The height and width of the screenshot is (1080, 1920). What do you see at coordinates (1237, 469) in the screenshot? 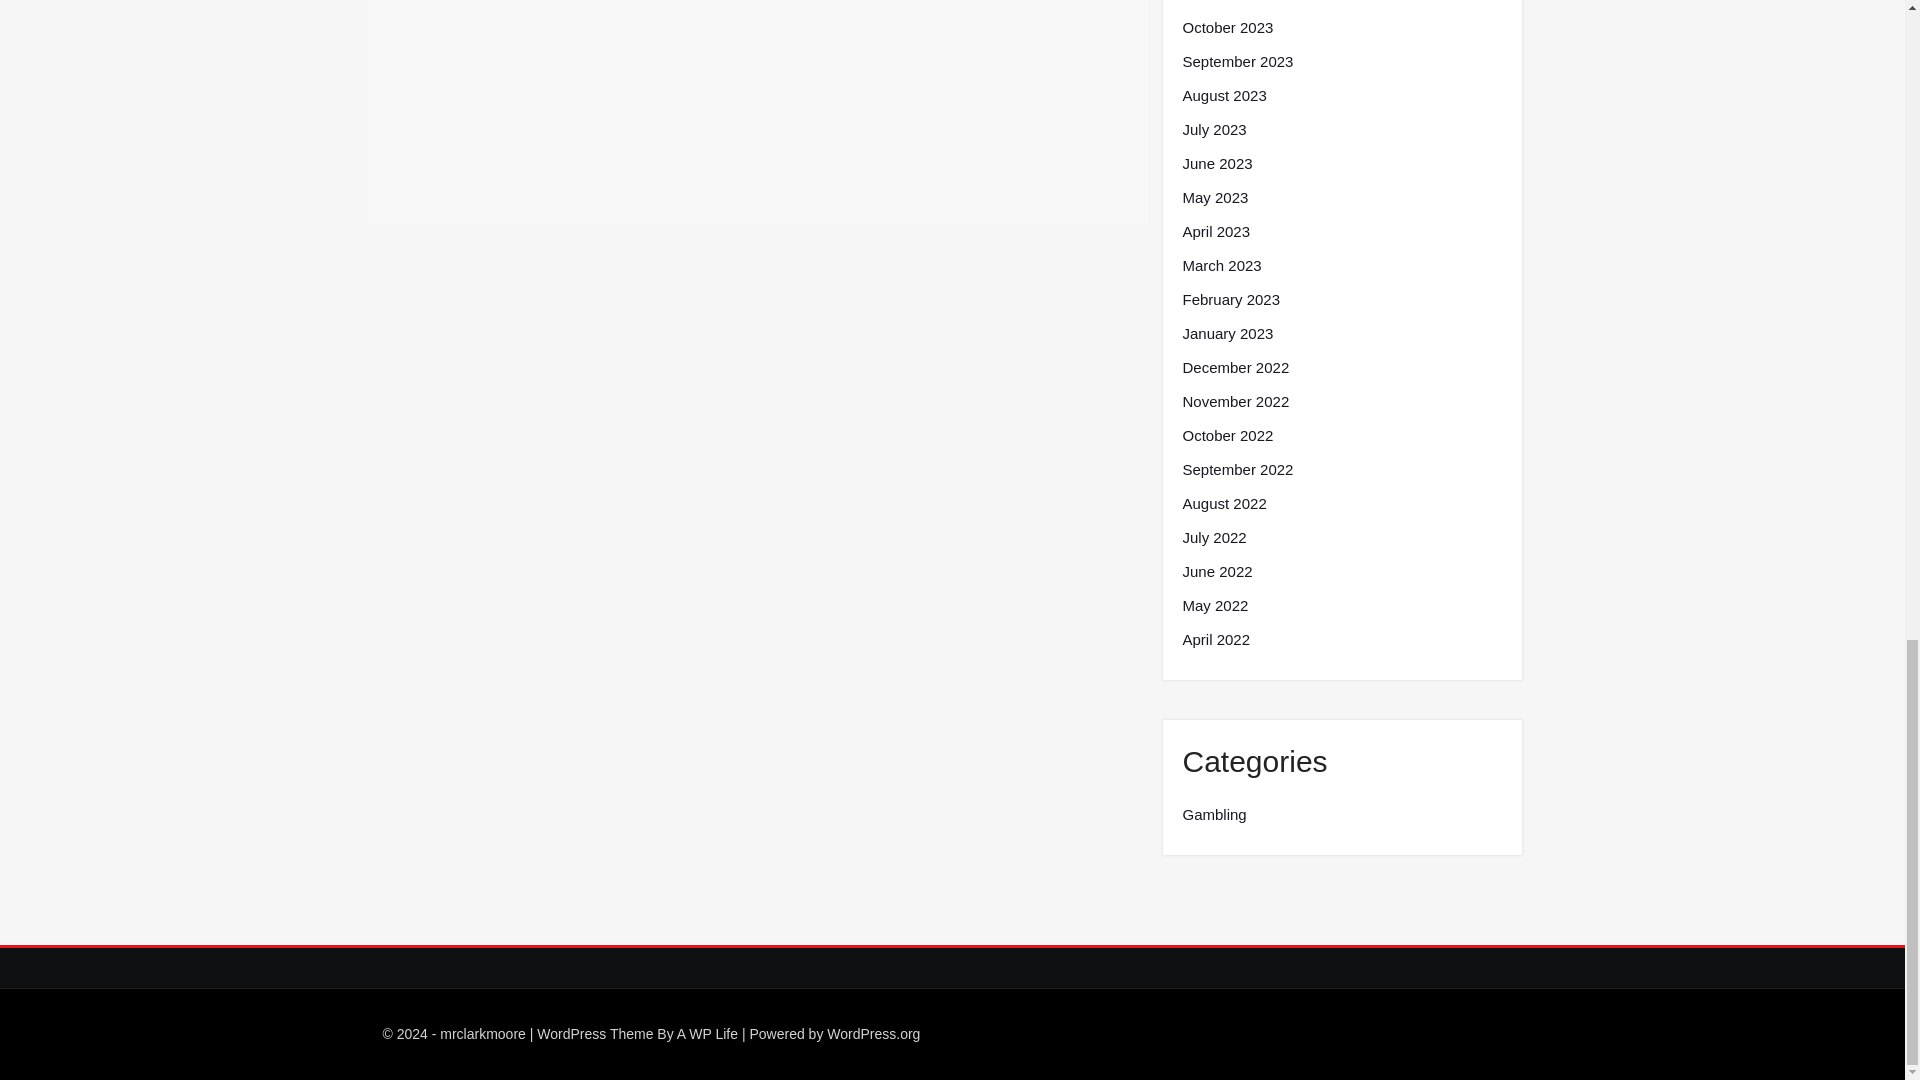
I see `September 2022` at bounding box center [1237, 469].